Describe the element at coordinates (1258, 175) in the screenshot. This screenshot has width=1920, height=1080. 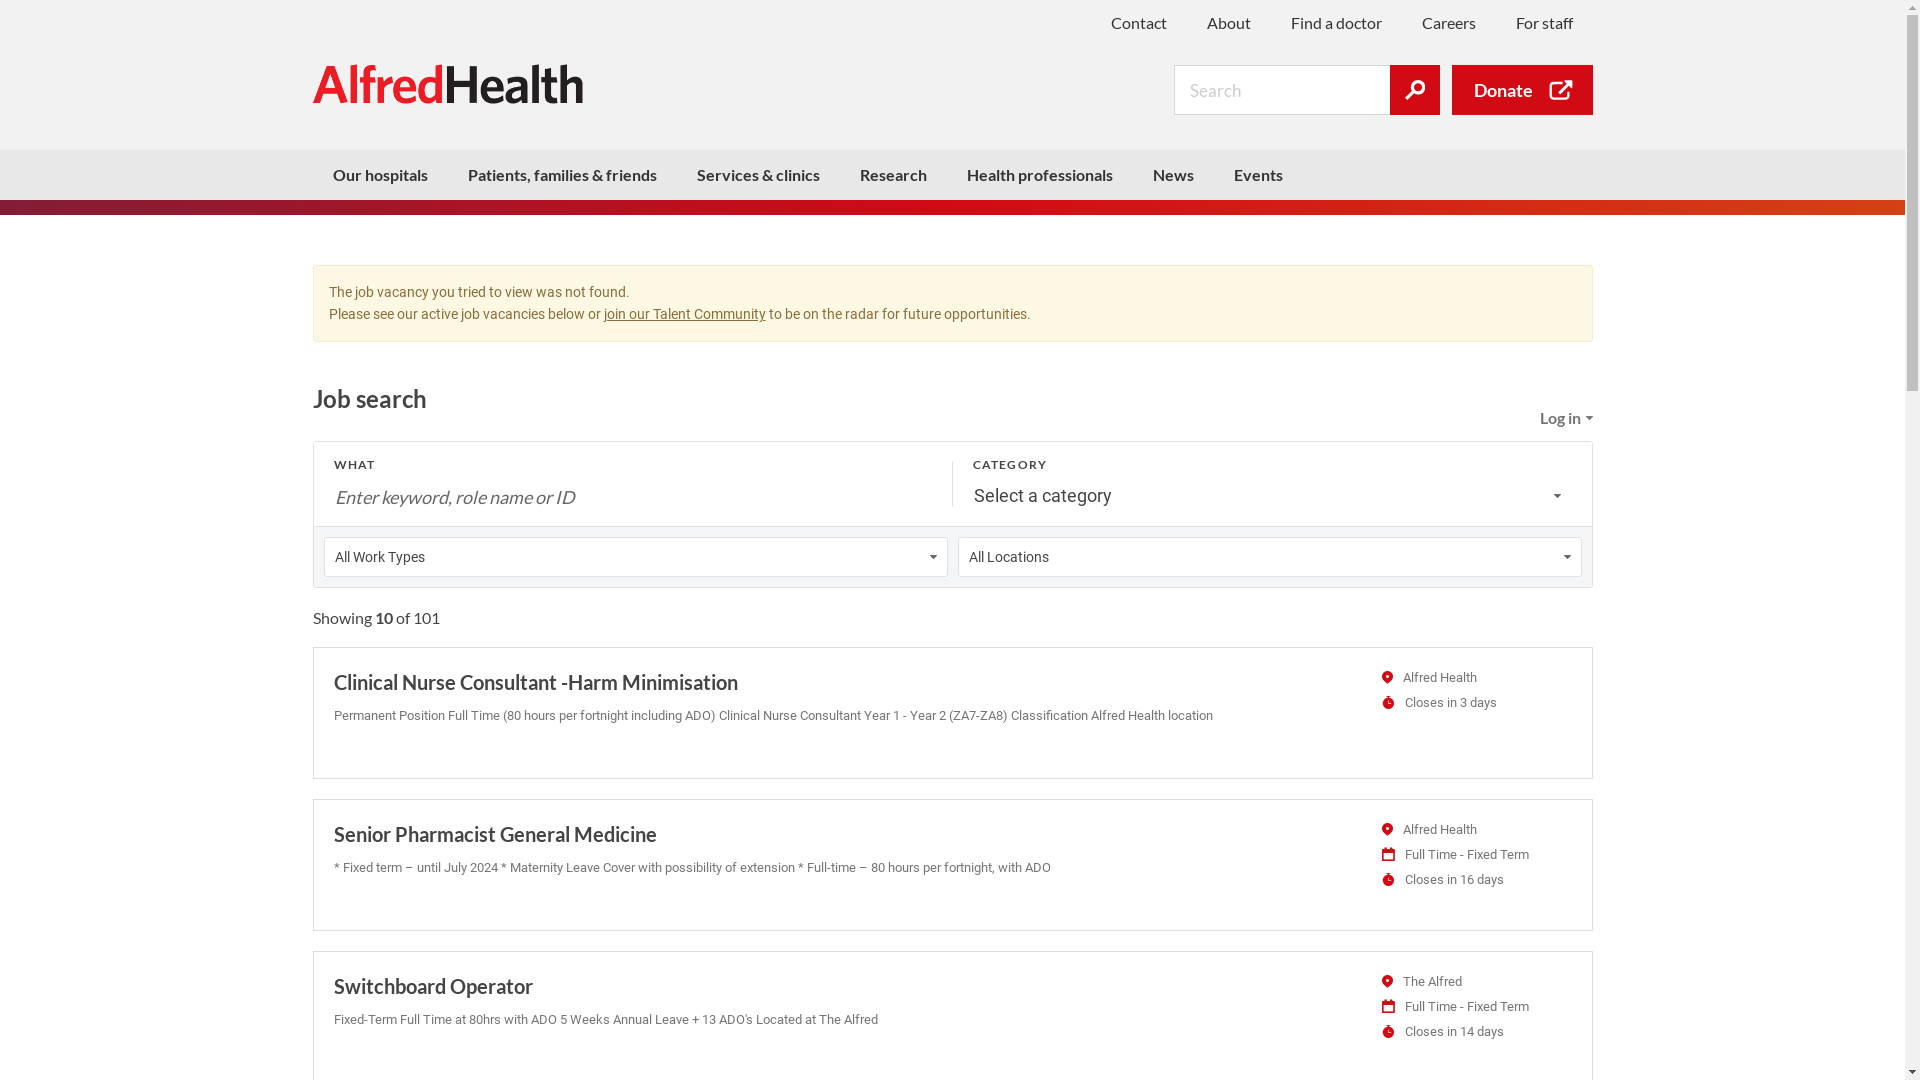
I see `Events` at that location.